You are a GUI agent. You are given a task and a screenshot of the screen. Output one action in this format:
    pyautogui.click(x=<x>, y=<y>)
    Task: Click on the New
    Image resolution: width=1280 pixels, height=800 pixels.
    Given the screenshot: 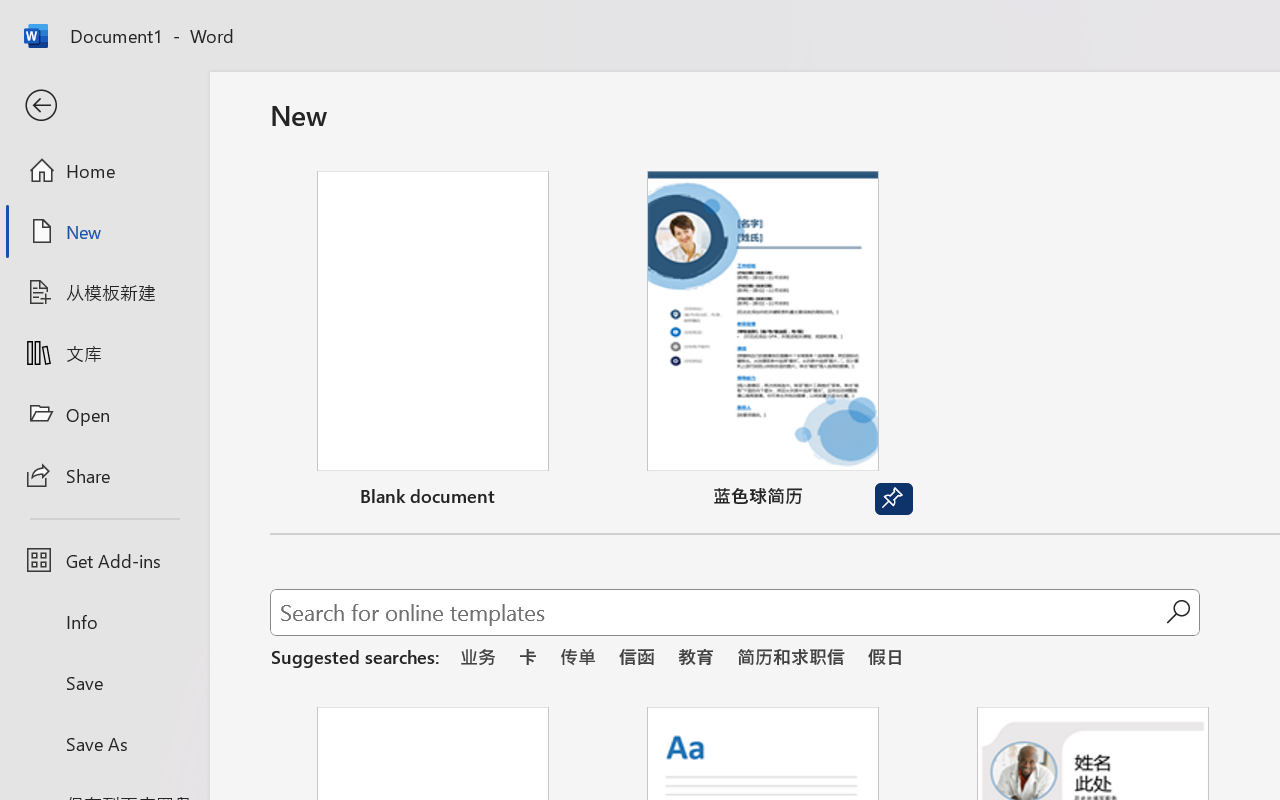 What is the action you would take?
    pyautogui.click(x=104, y=231)
    